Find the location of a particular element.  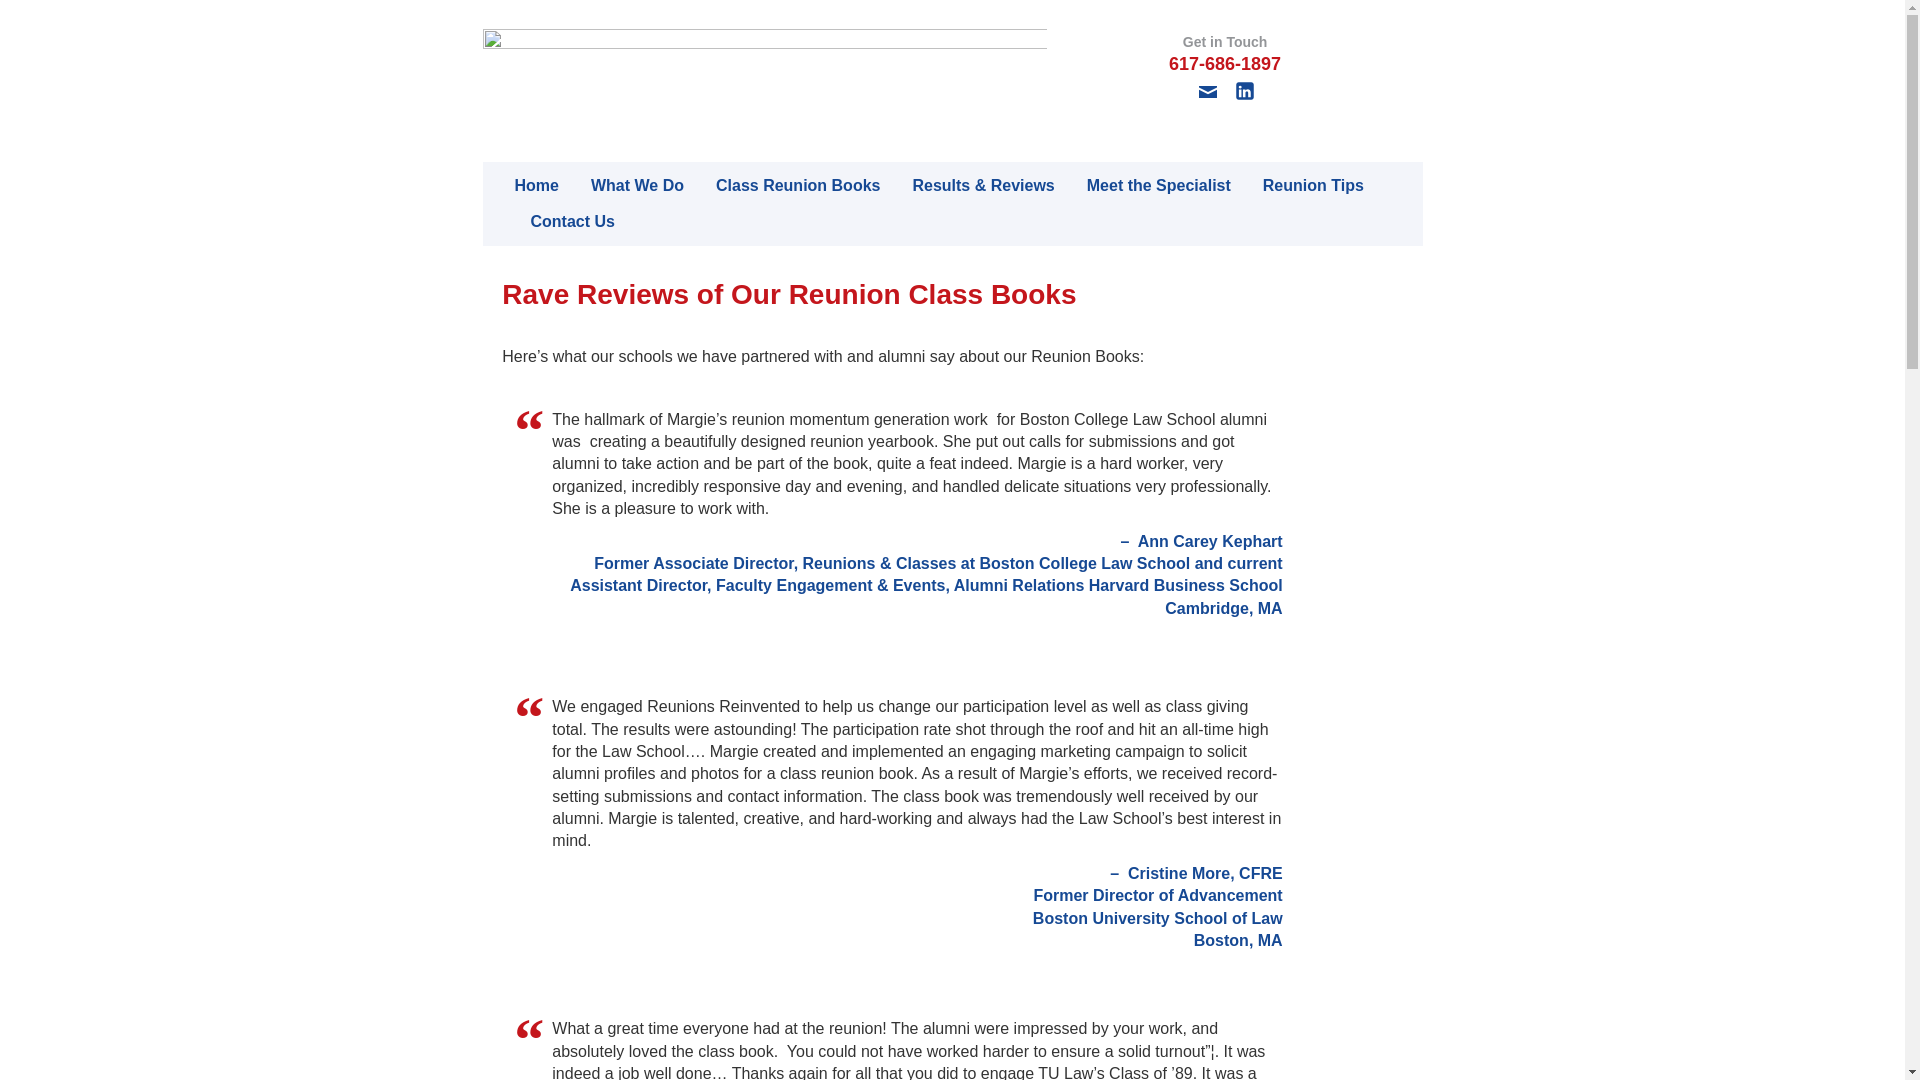

Contact Us is located at coordinates (556, 221).